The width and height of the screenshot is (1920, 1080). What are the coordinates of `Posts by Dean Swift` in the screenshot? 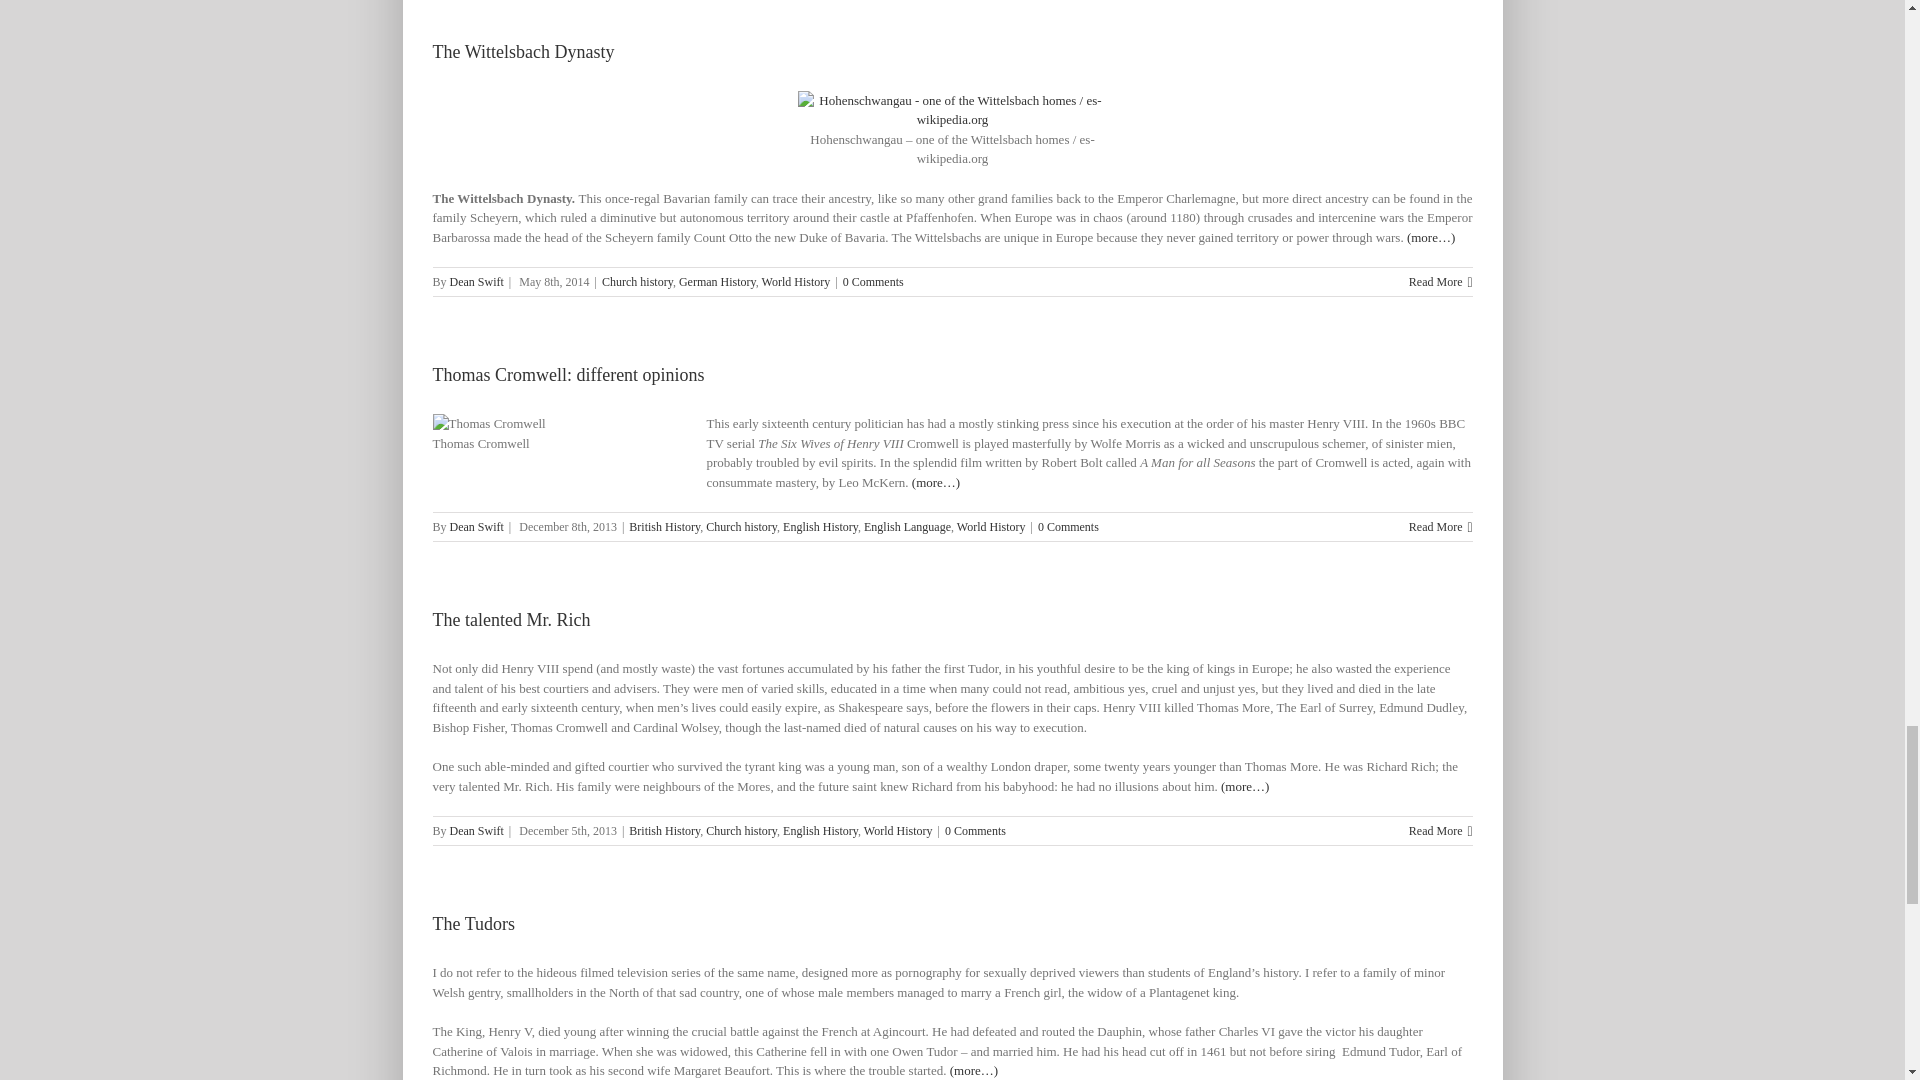 It's located at (476, 831).